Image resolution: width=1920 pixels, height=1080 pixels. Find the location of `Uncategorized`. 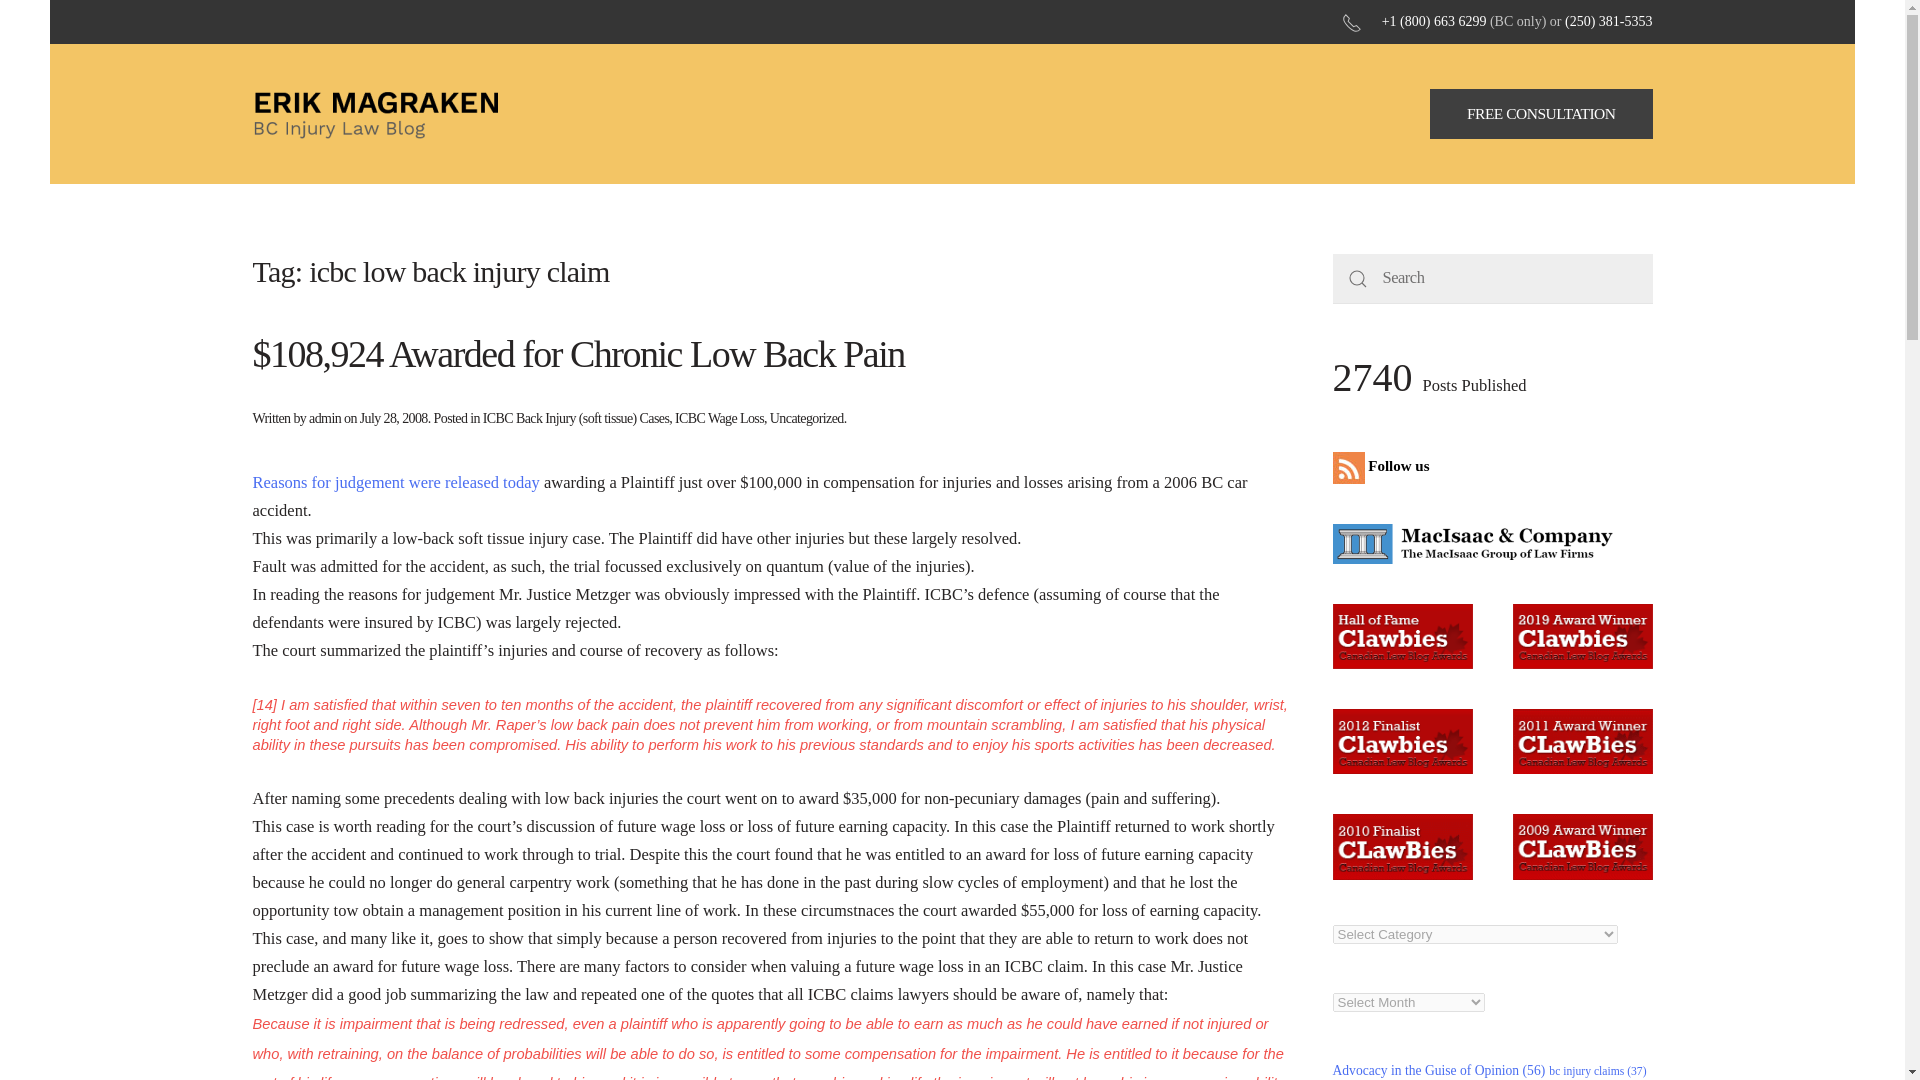

Uncategorized is located at coordinates (806, 418).